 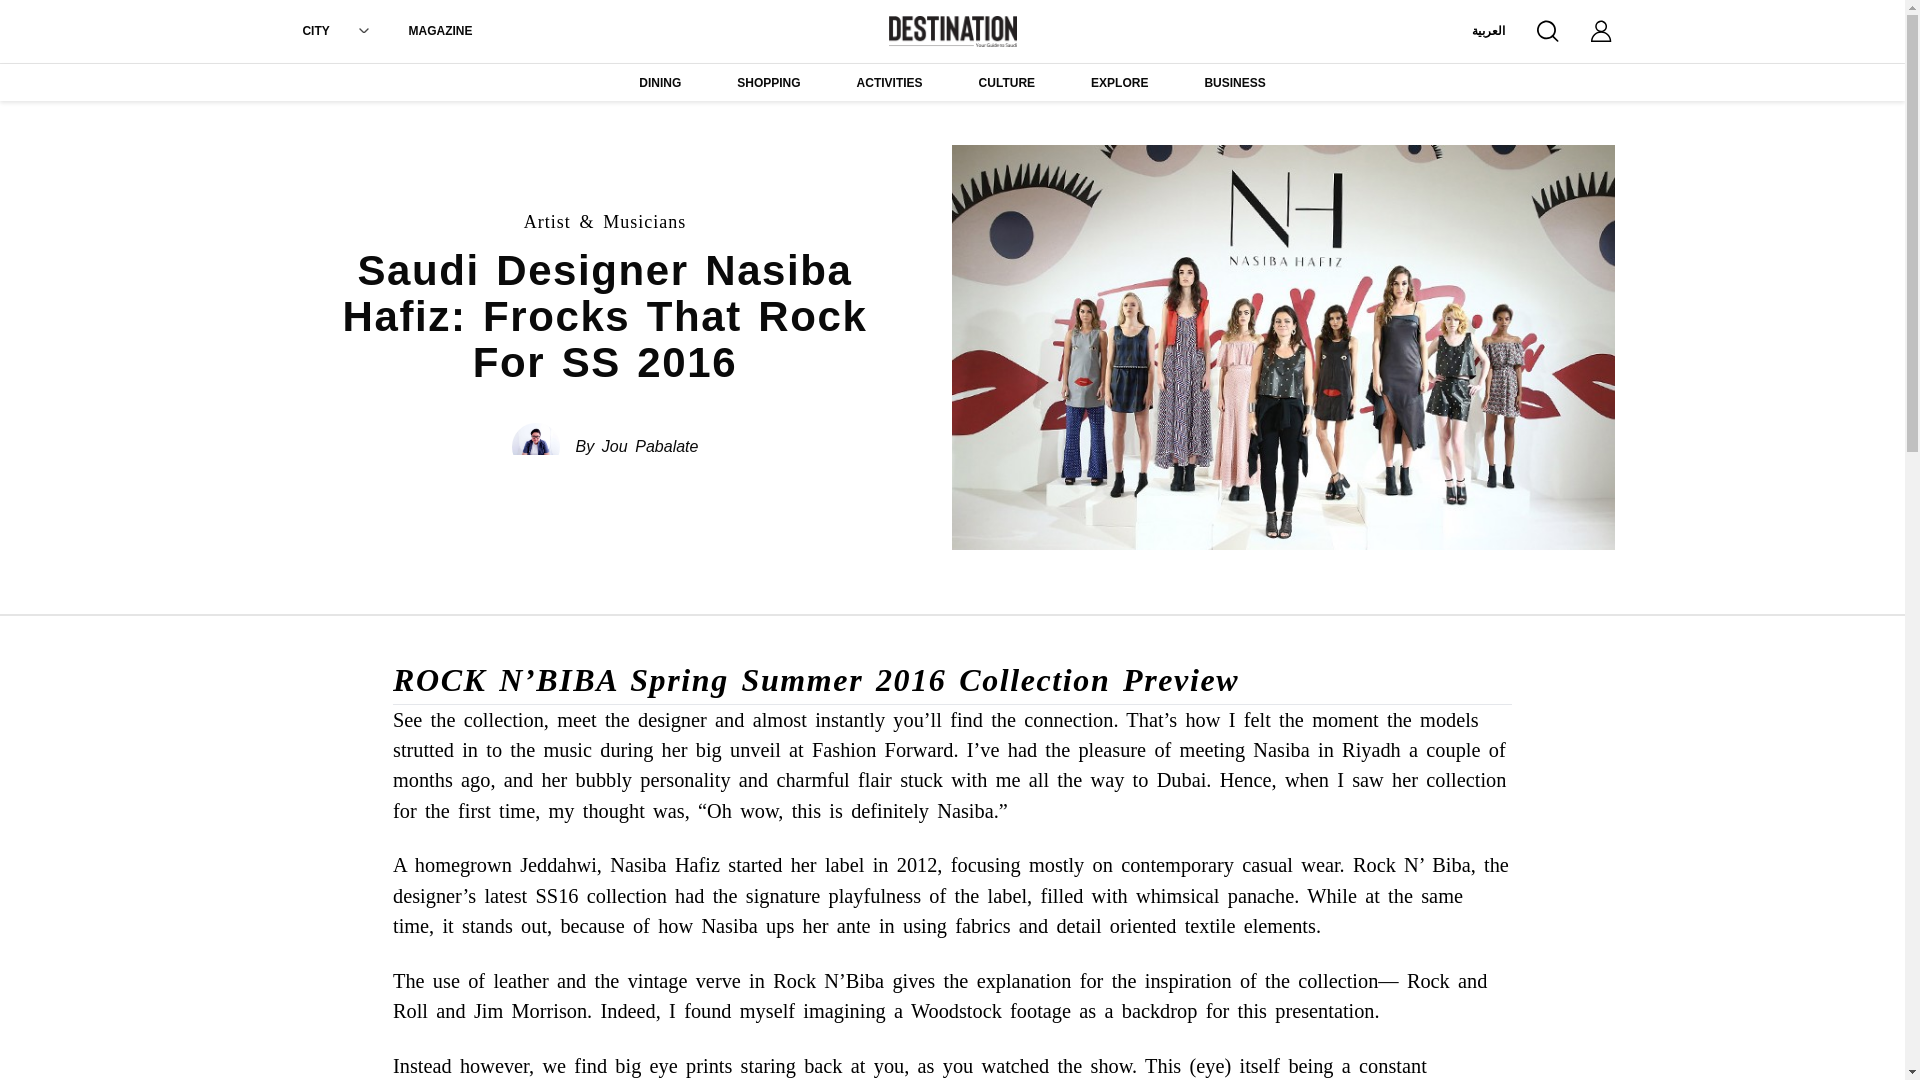 What do you see at coordinates (1006, 84) in the screenshot?
I see `CULTURE` at bounding box center [1006, 84].